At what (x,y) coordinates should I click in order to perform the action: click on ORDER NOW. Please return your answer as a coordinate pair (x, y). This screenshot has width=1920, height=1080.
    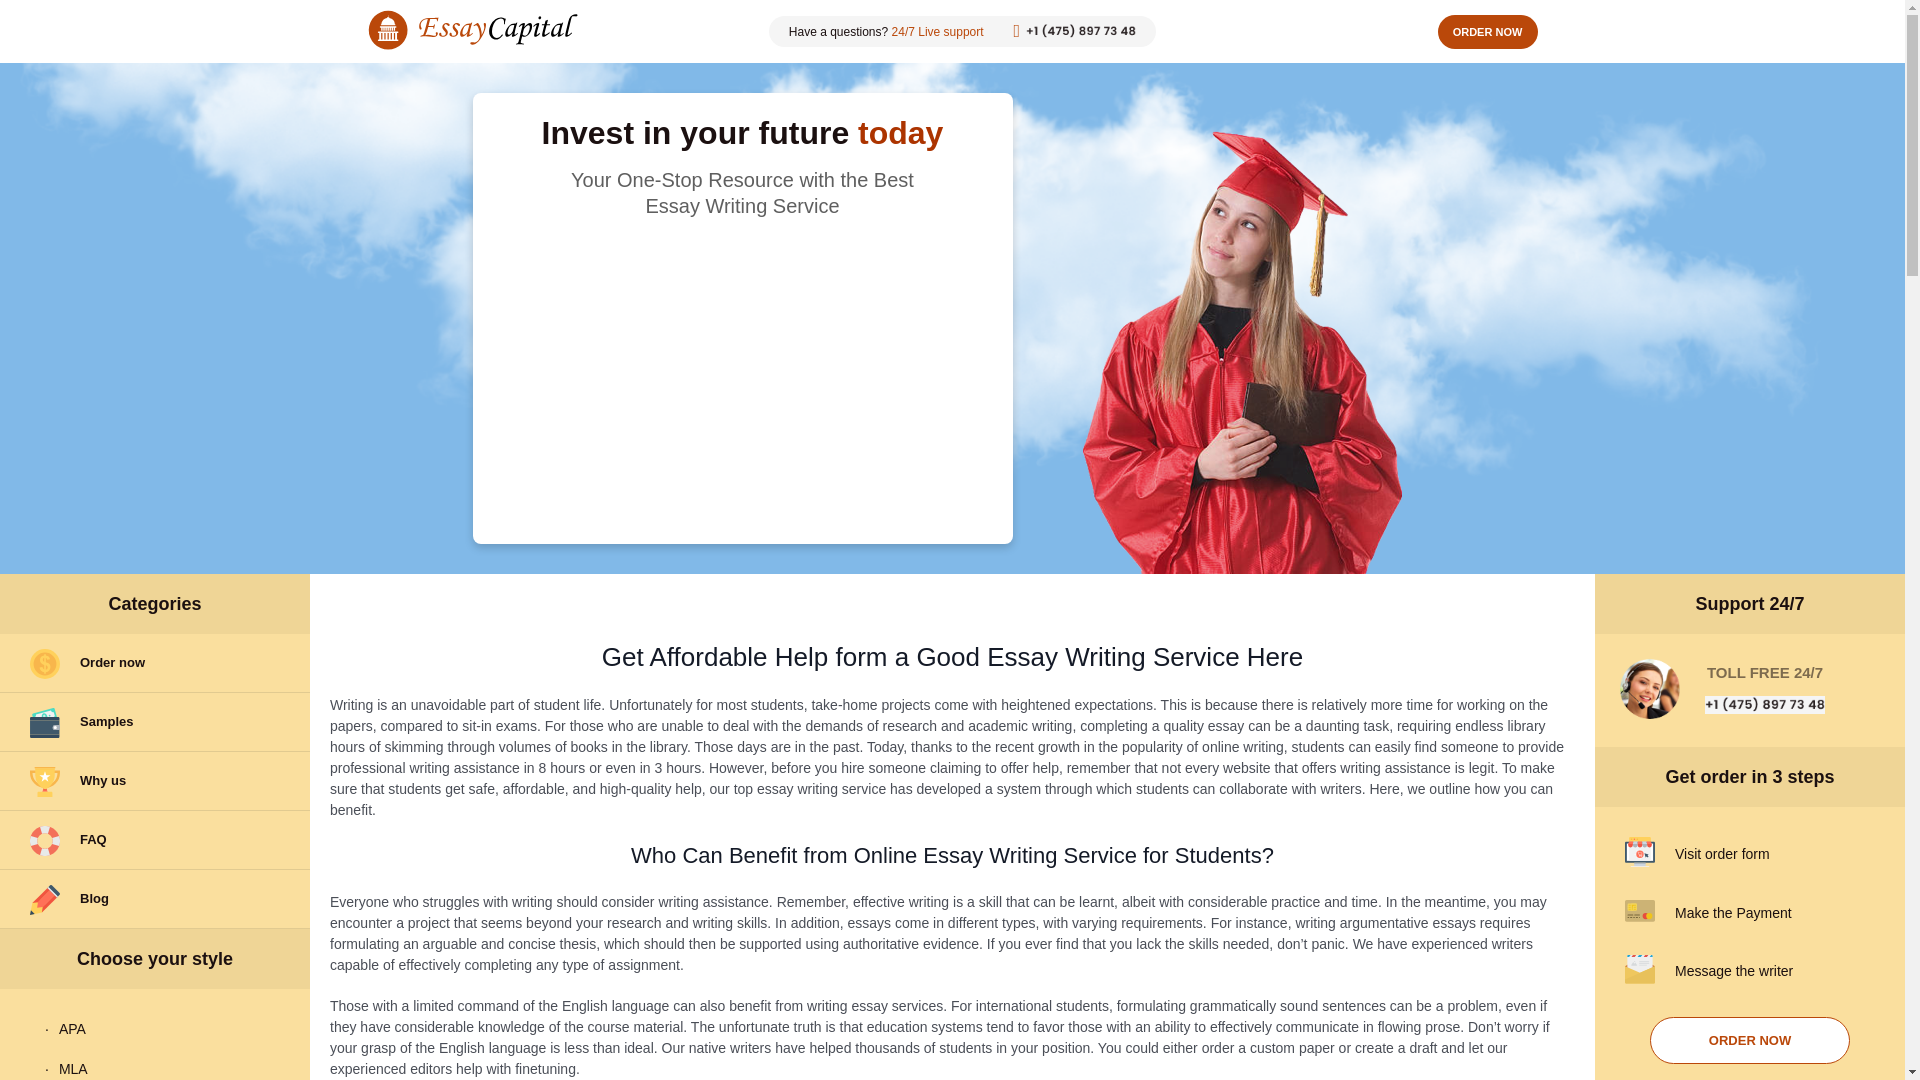
    Looking at the image, I should click on (1750, 1040).